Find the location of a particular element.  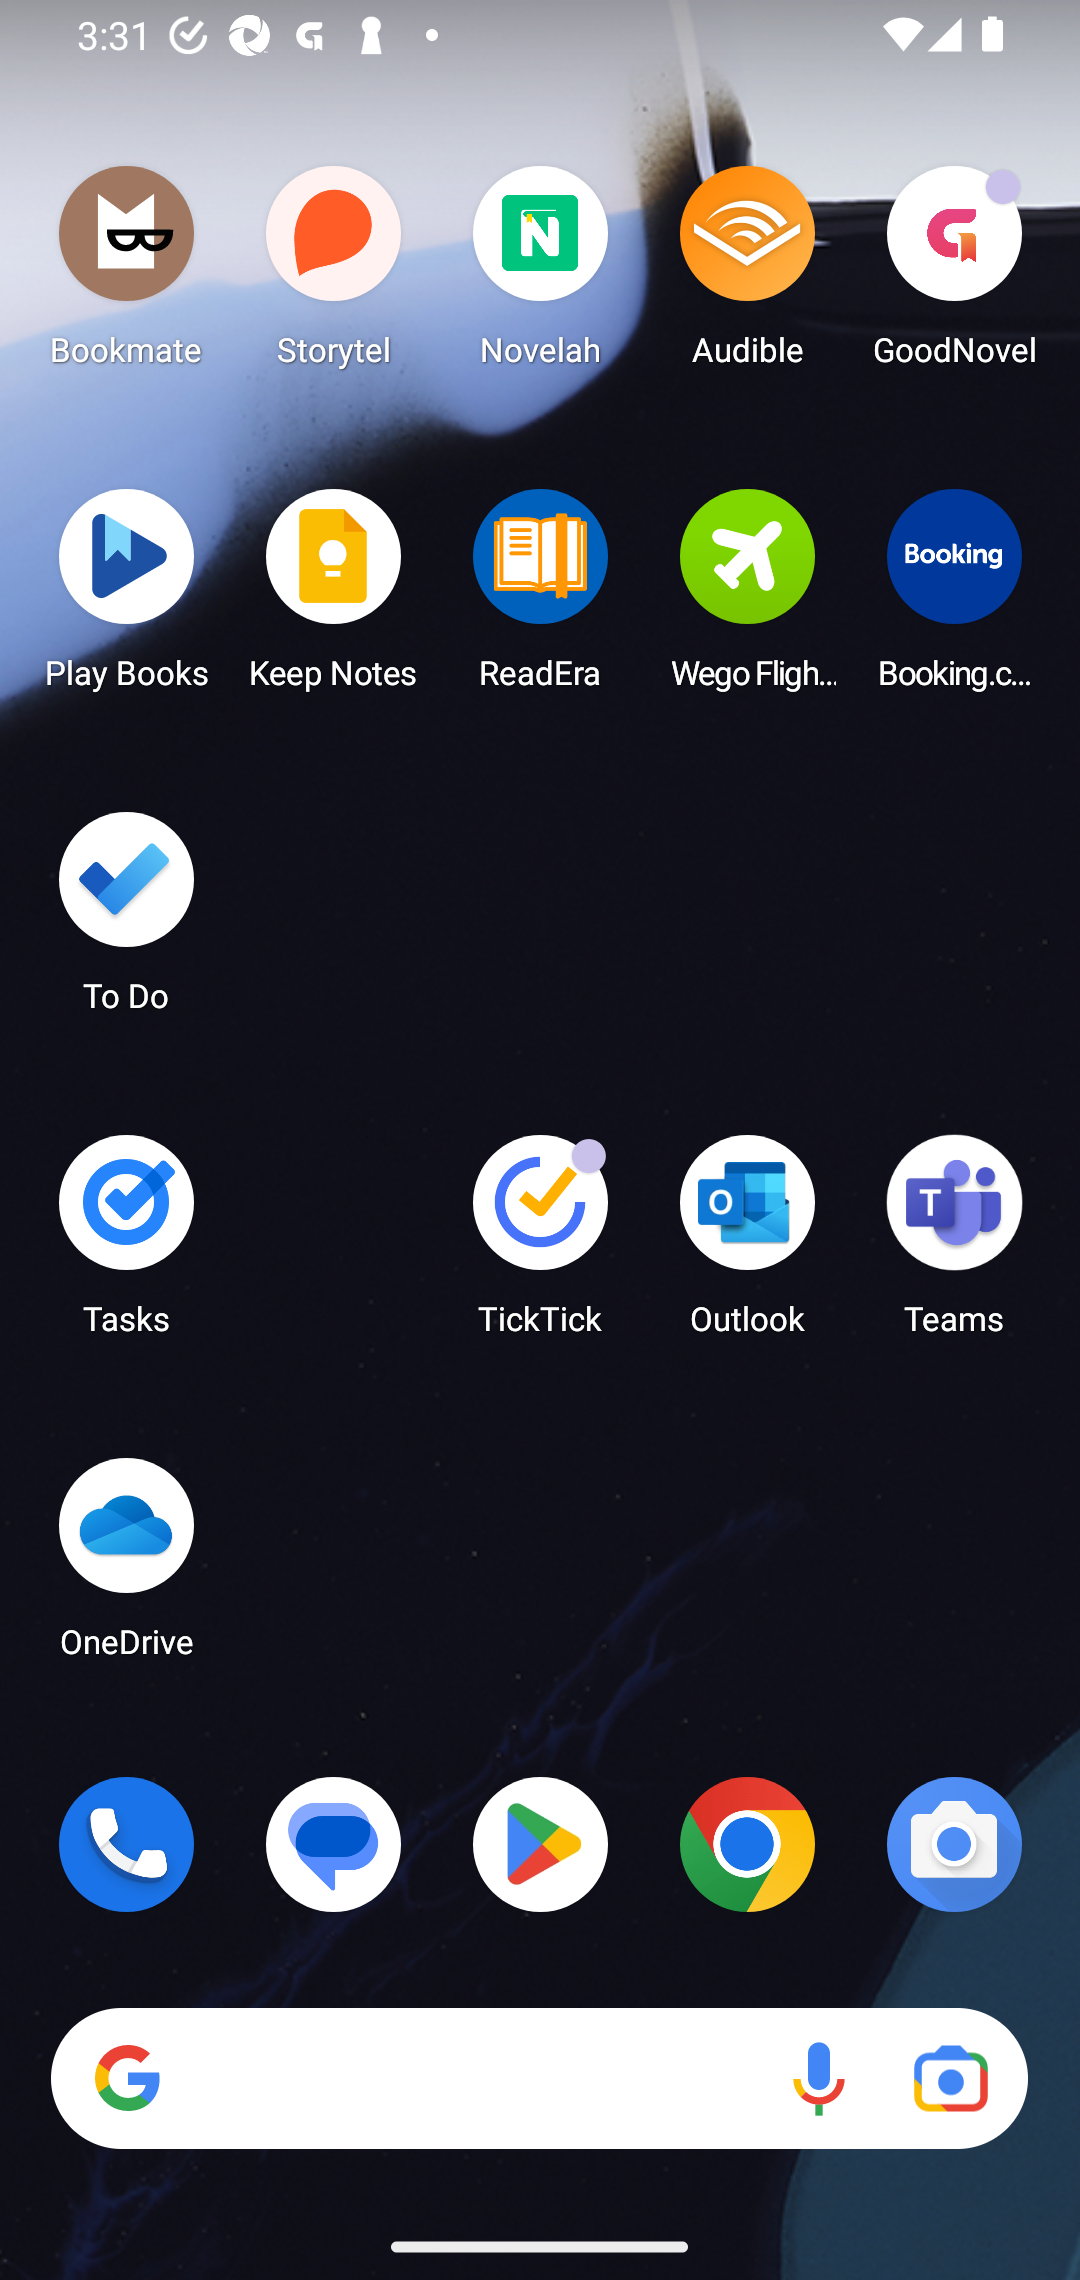

GoodNovel GoodNovel has 1 notification is located at coordinates (954, 274).